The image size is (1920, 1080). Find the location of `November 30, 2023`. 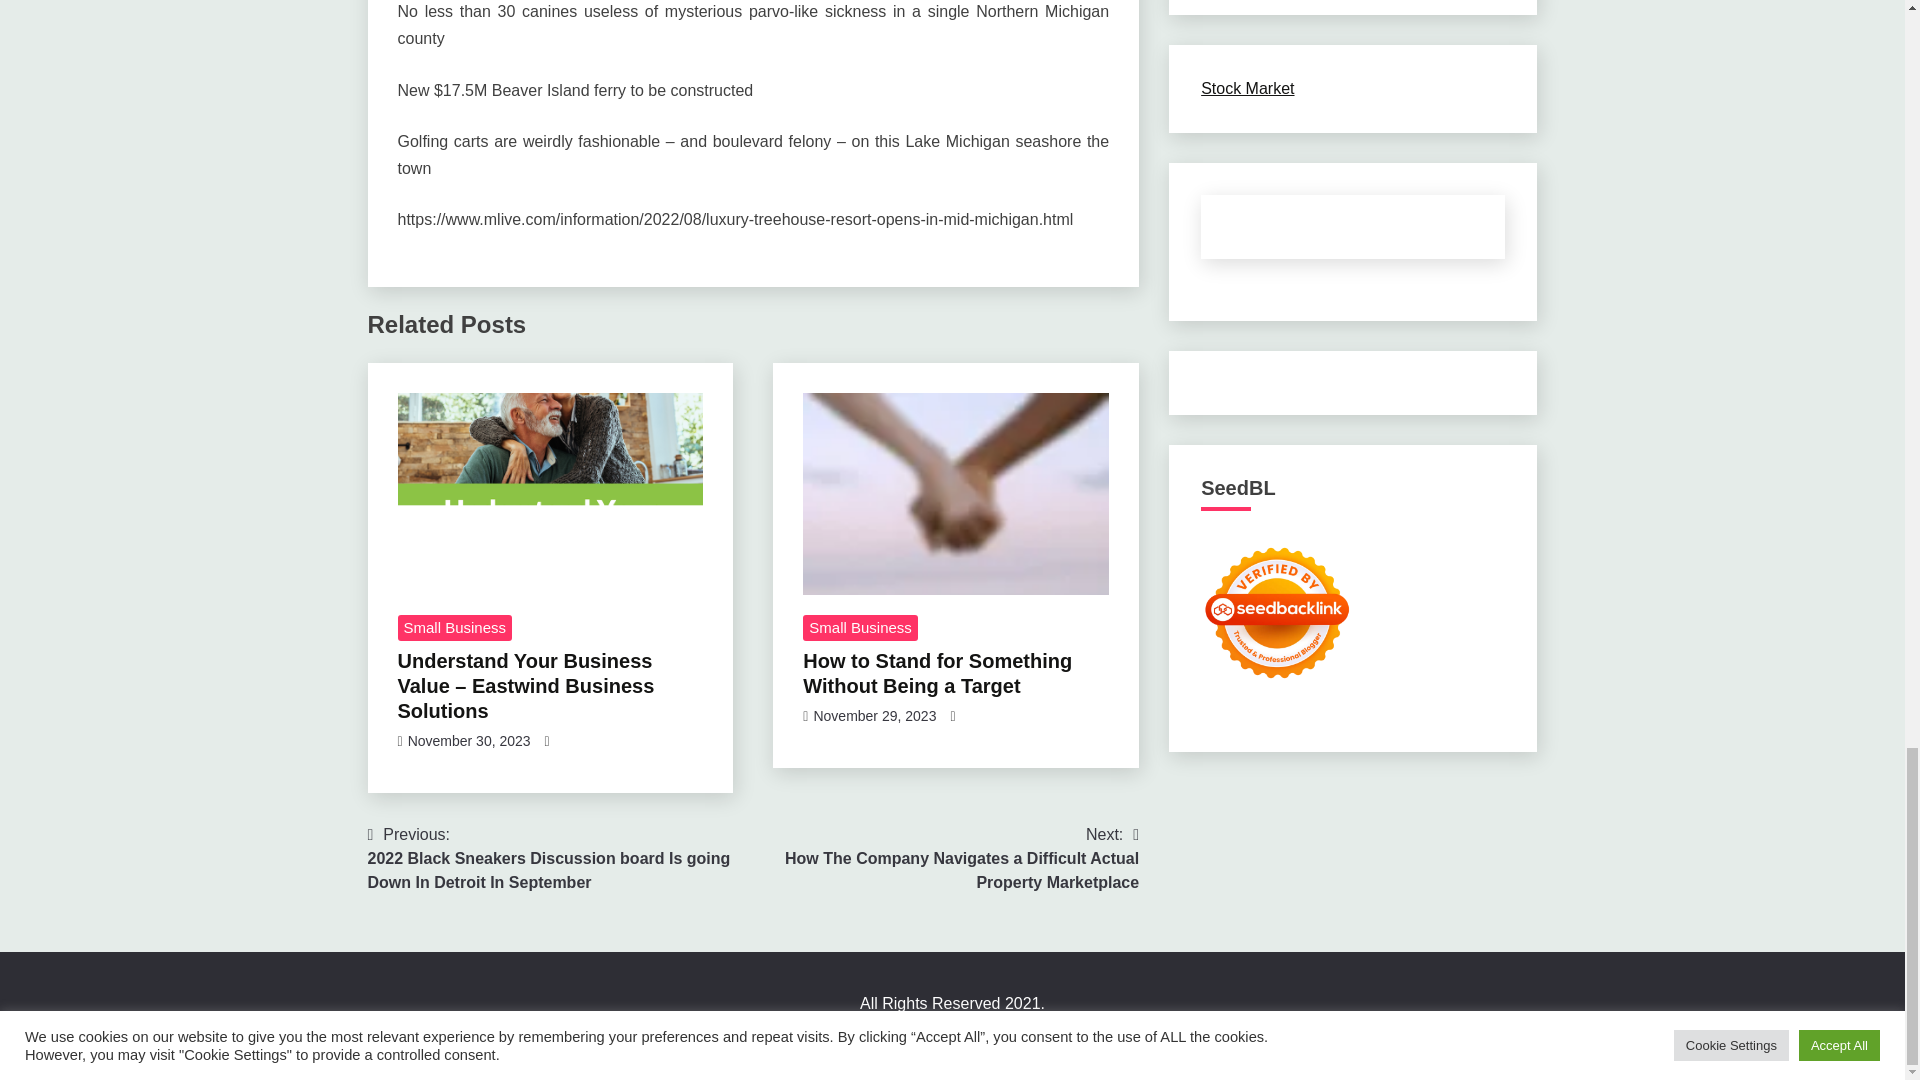

November 30, 2023 is located at coordinates (469, 741).